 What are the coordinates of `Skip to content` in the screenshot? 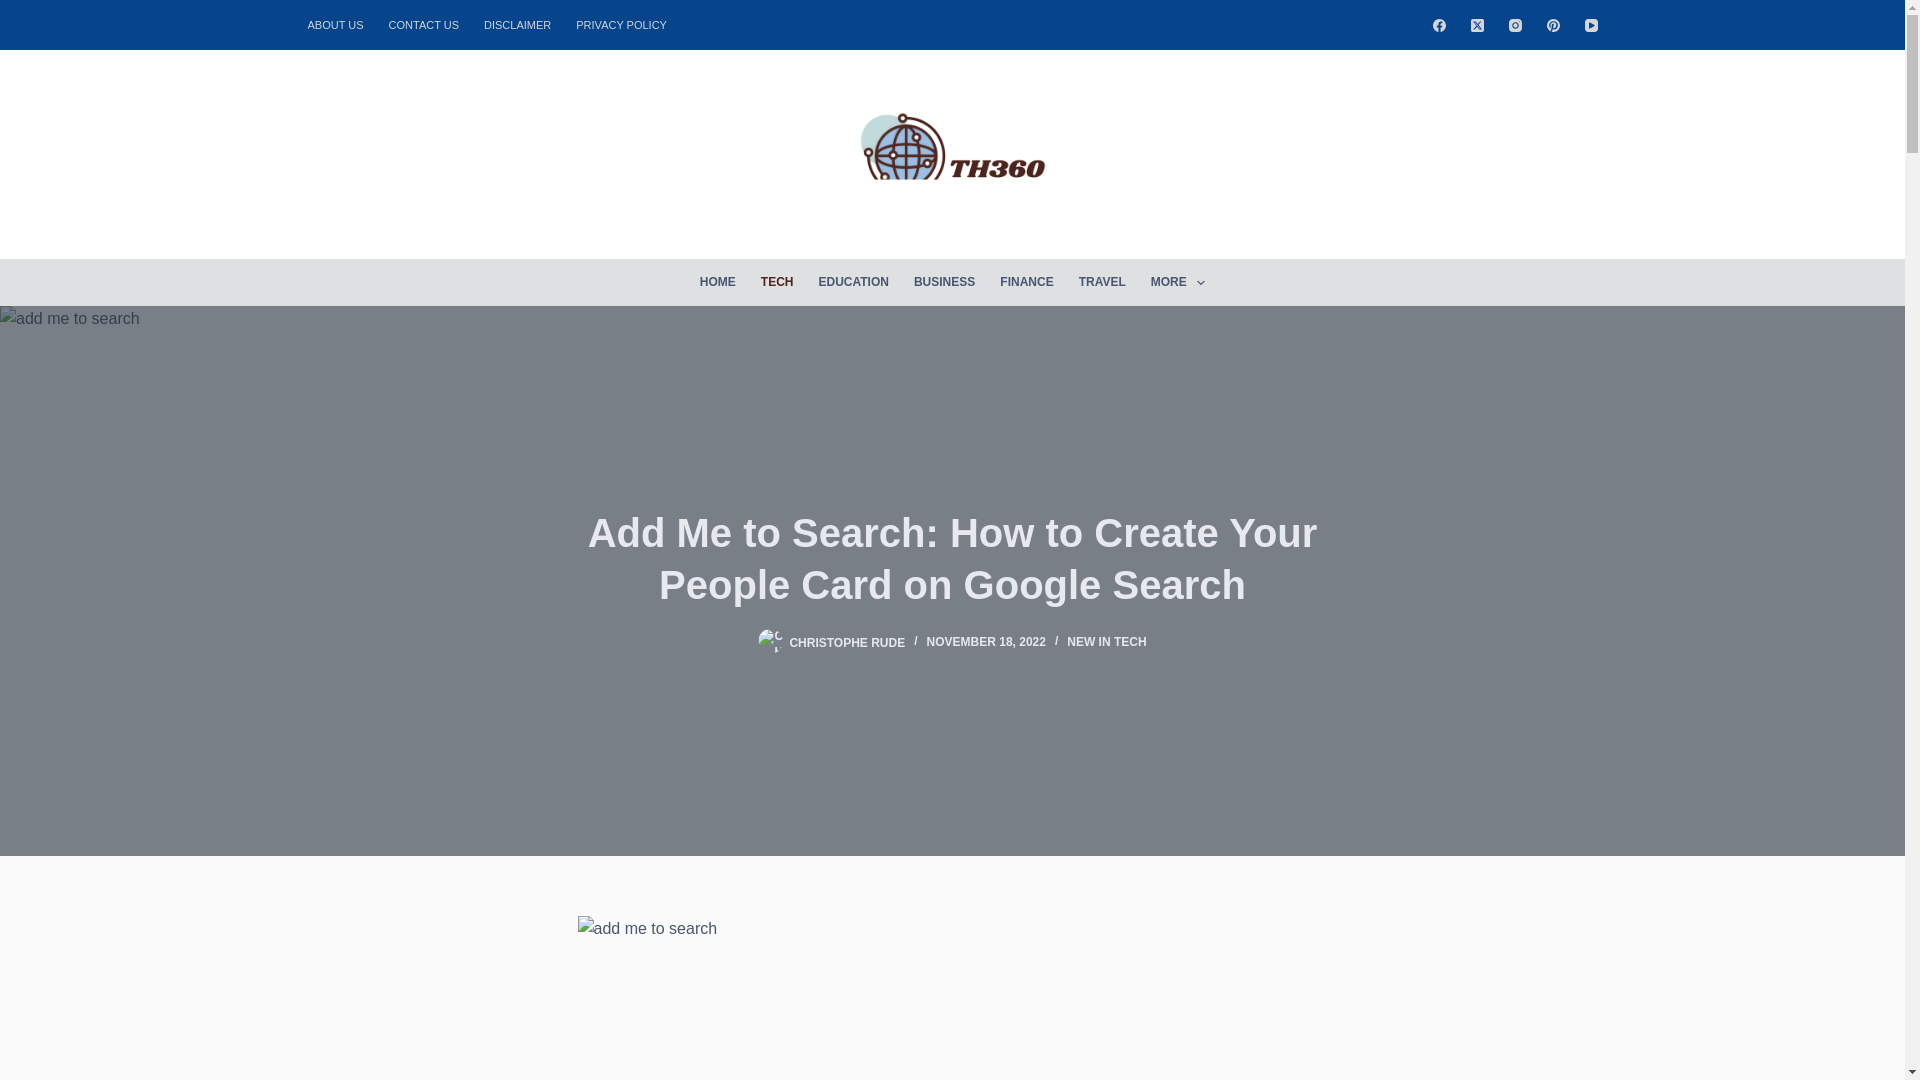 It's located at (20, 10).